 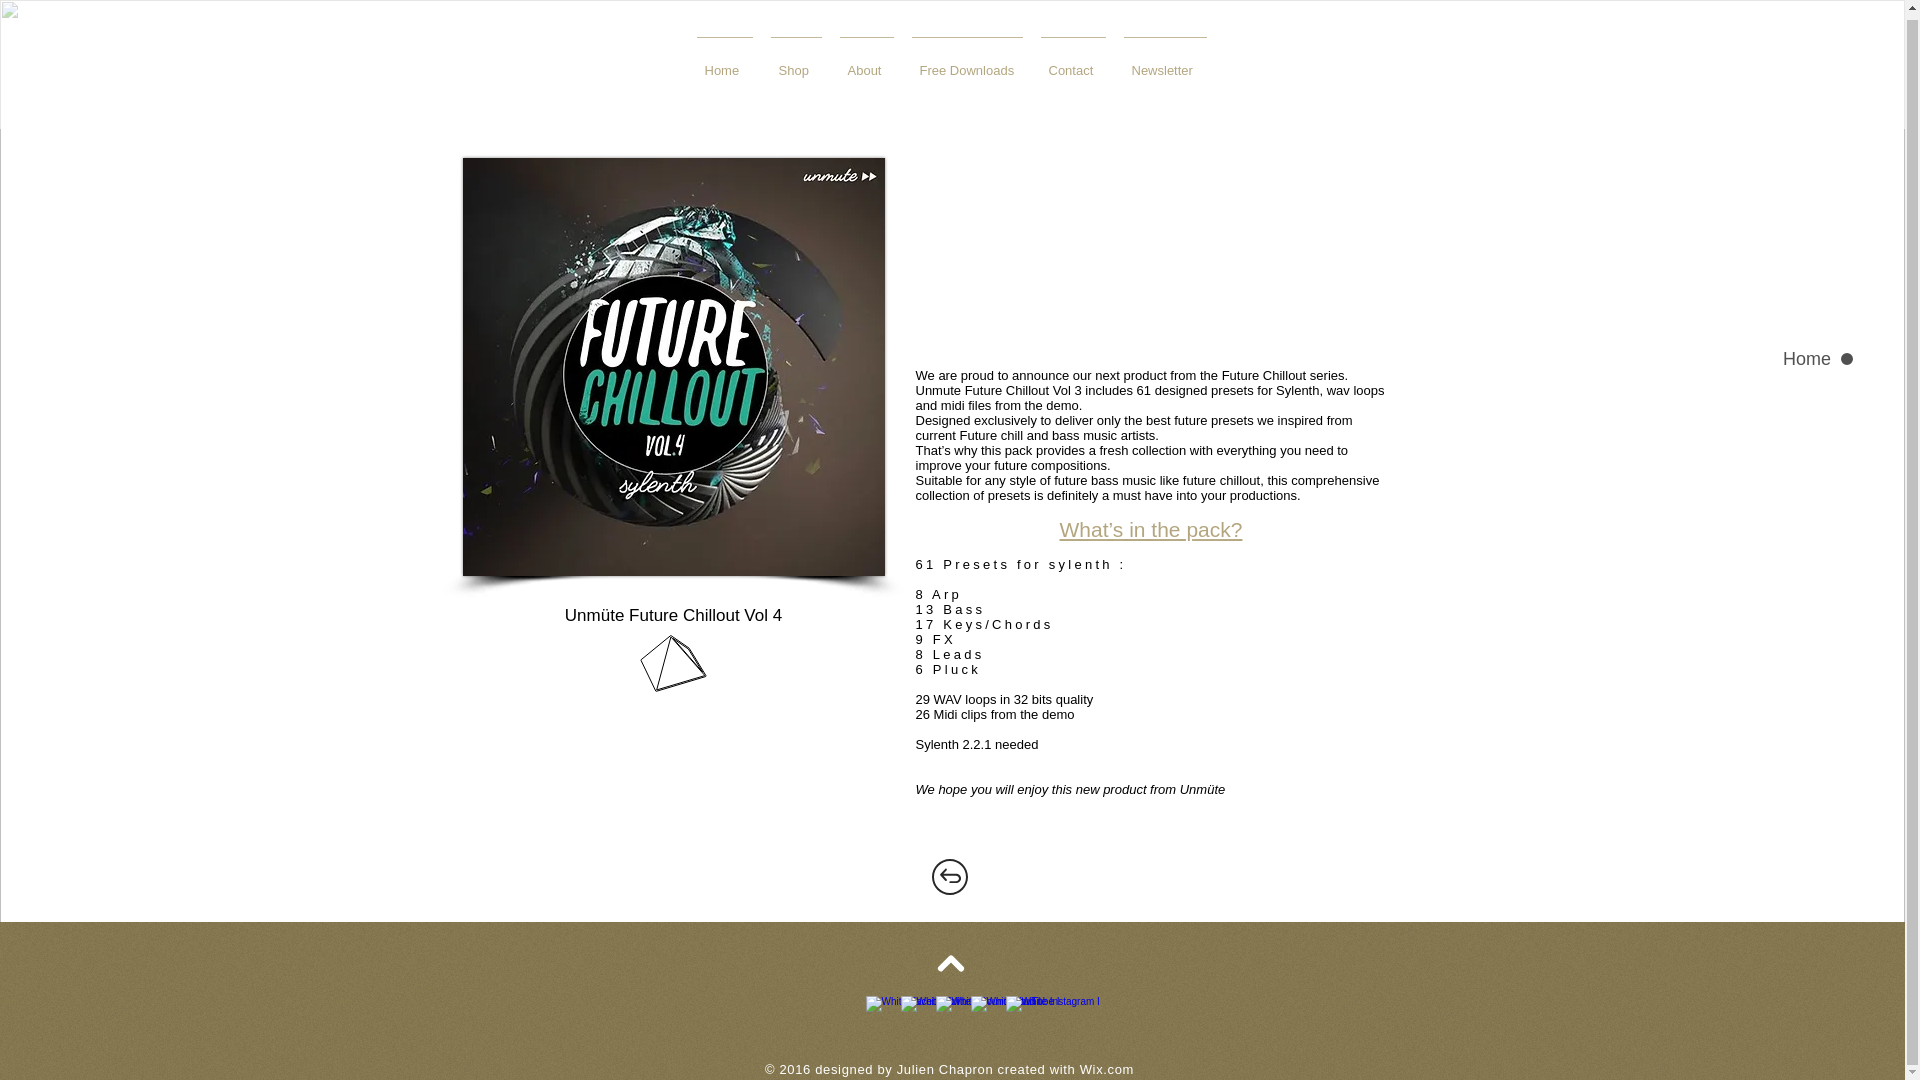 What do you see at coordinates (1106, 1068) in the screenshot?
I see `Wix.com` at bounding box center [1106, 1068].